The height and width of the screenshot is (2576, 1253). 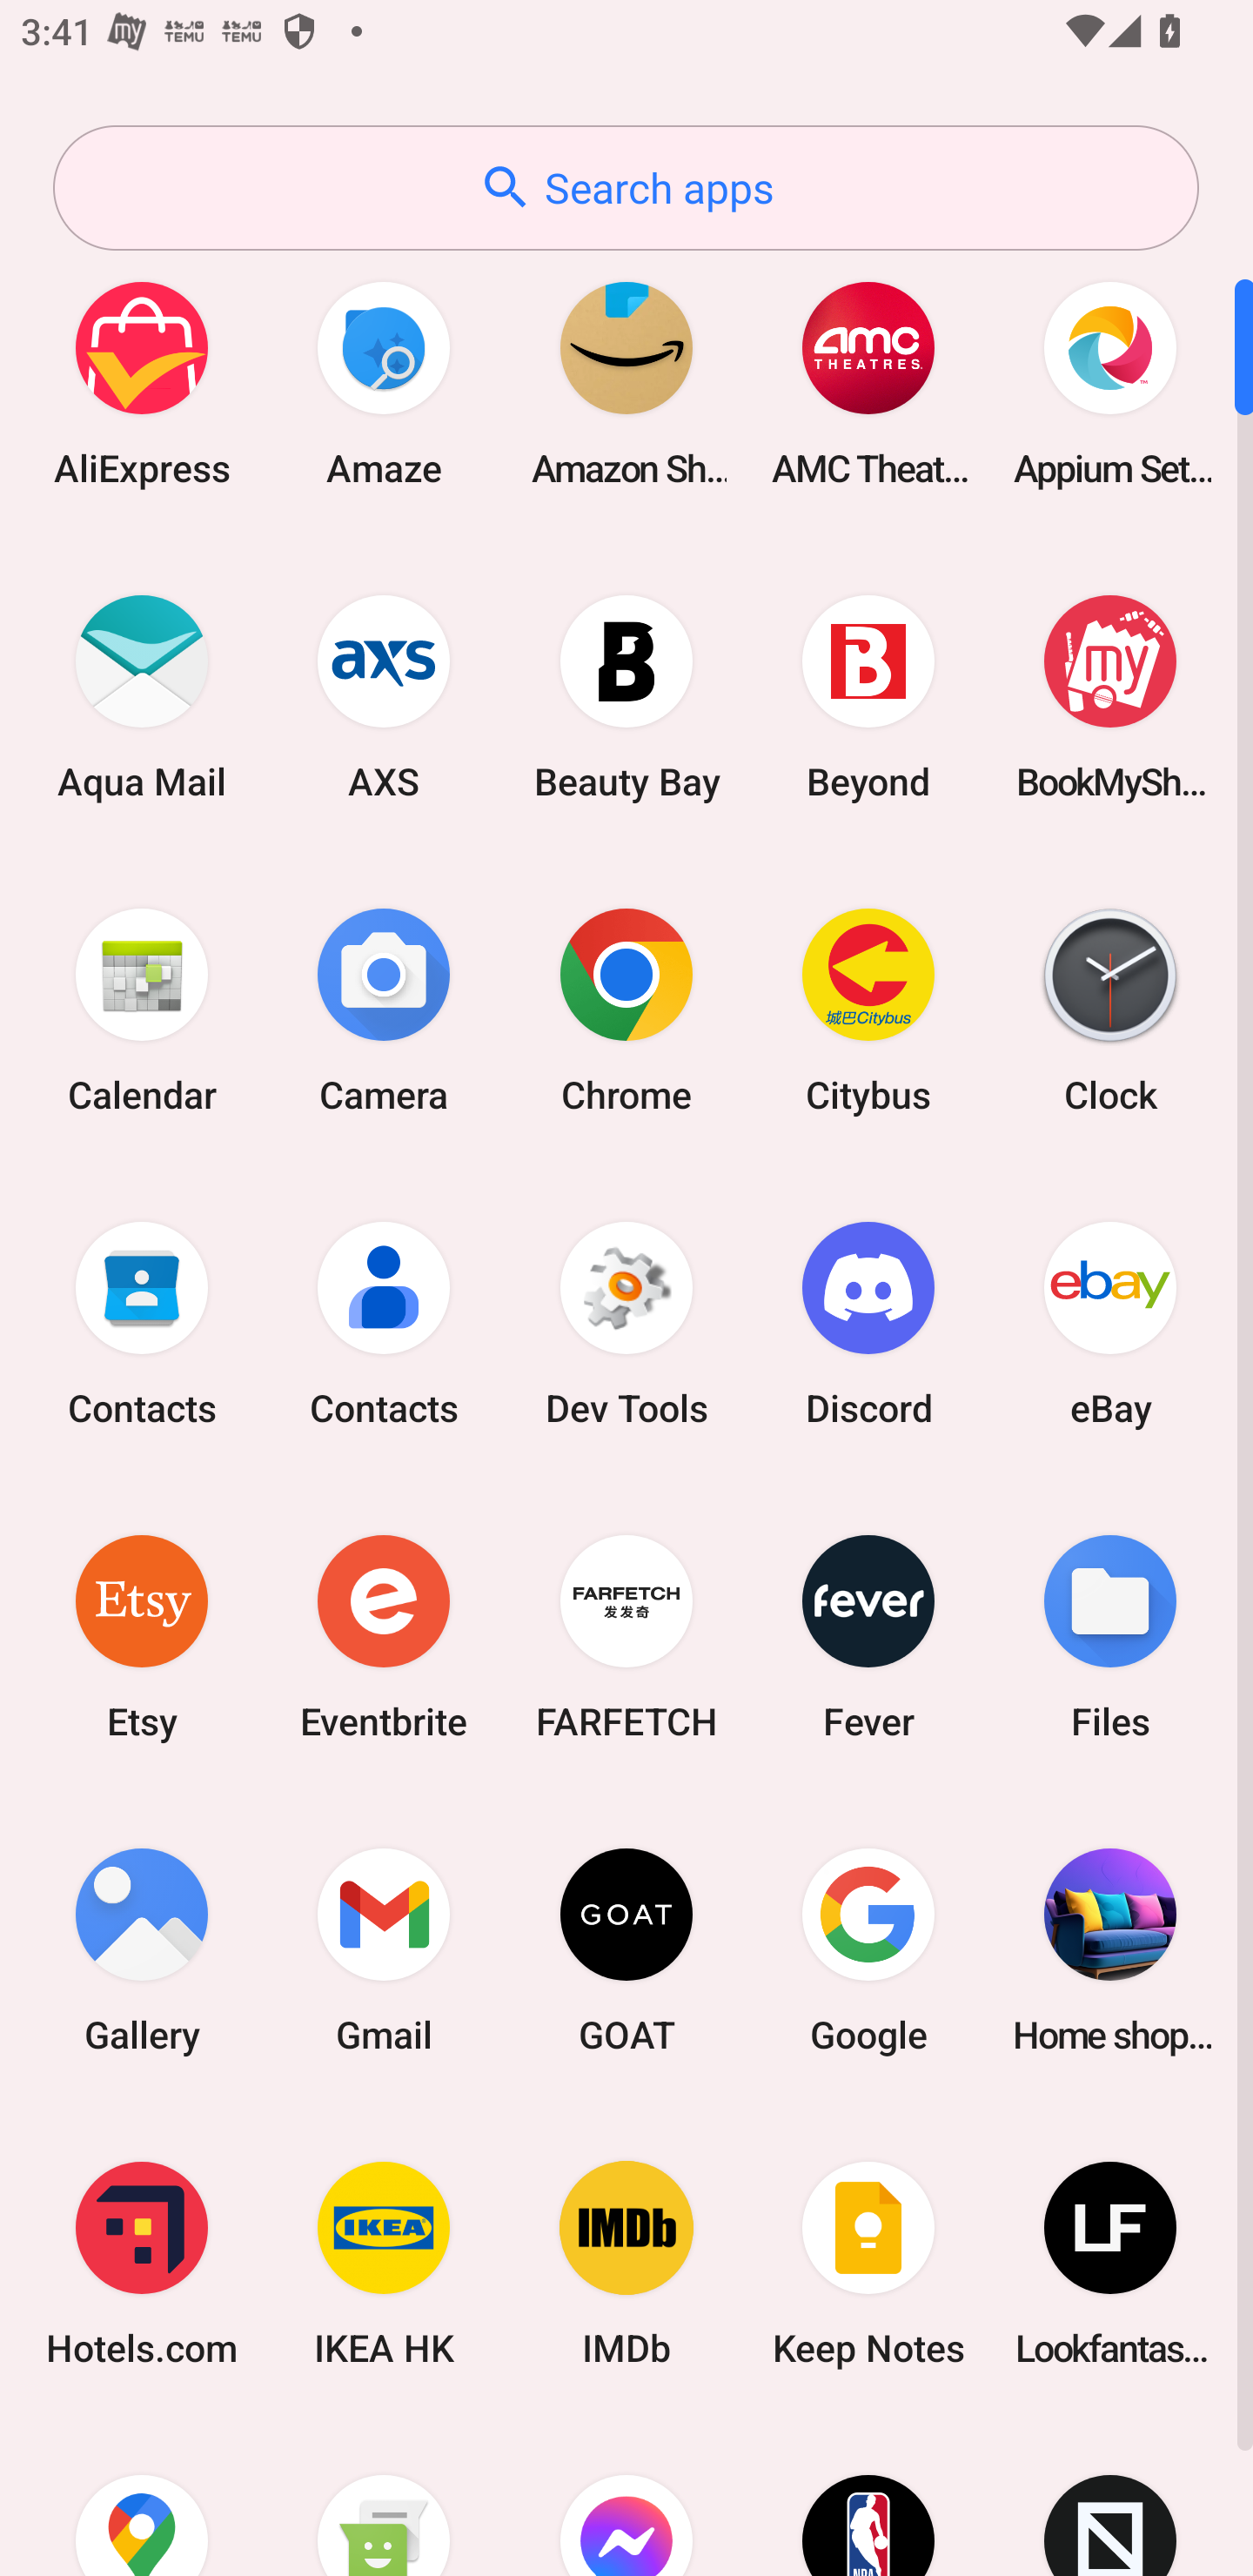 What do you see at coordinates (384, 696) in the screenshot?
I see `AXS` at bounding box center [384, 696].